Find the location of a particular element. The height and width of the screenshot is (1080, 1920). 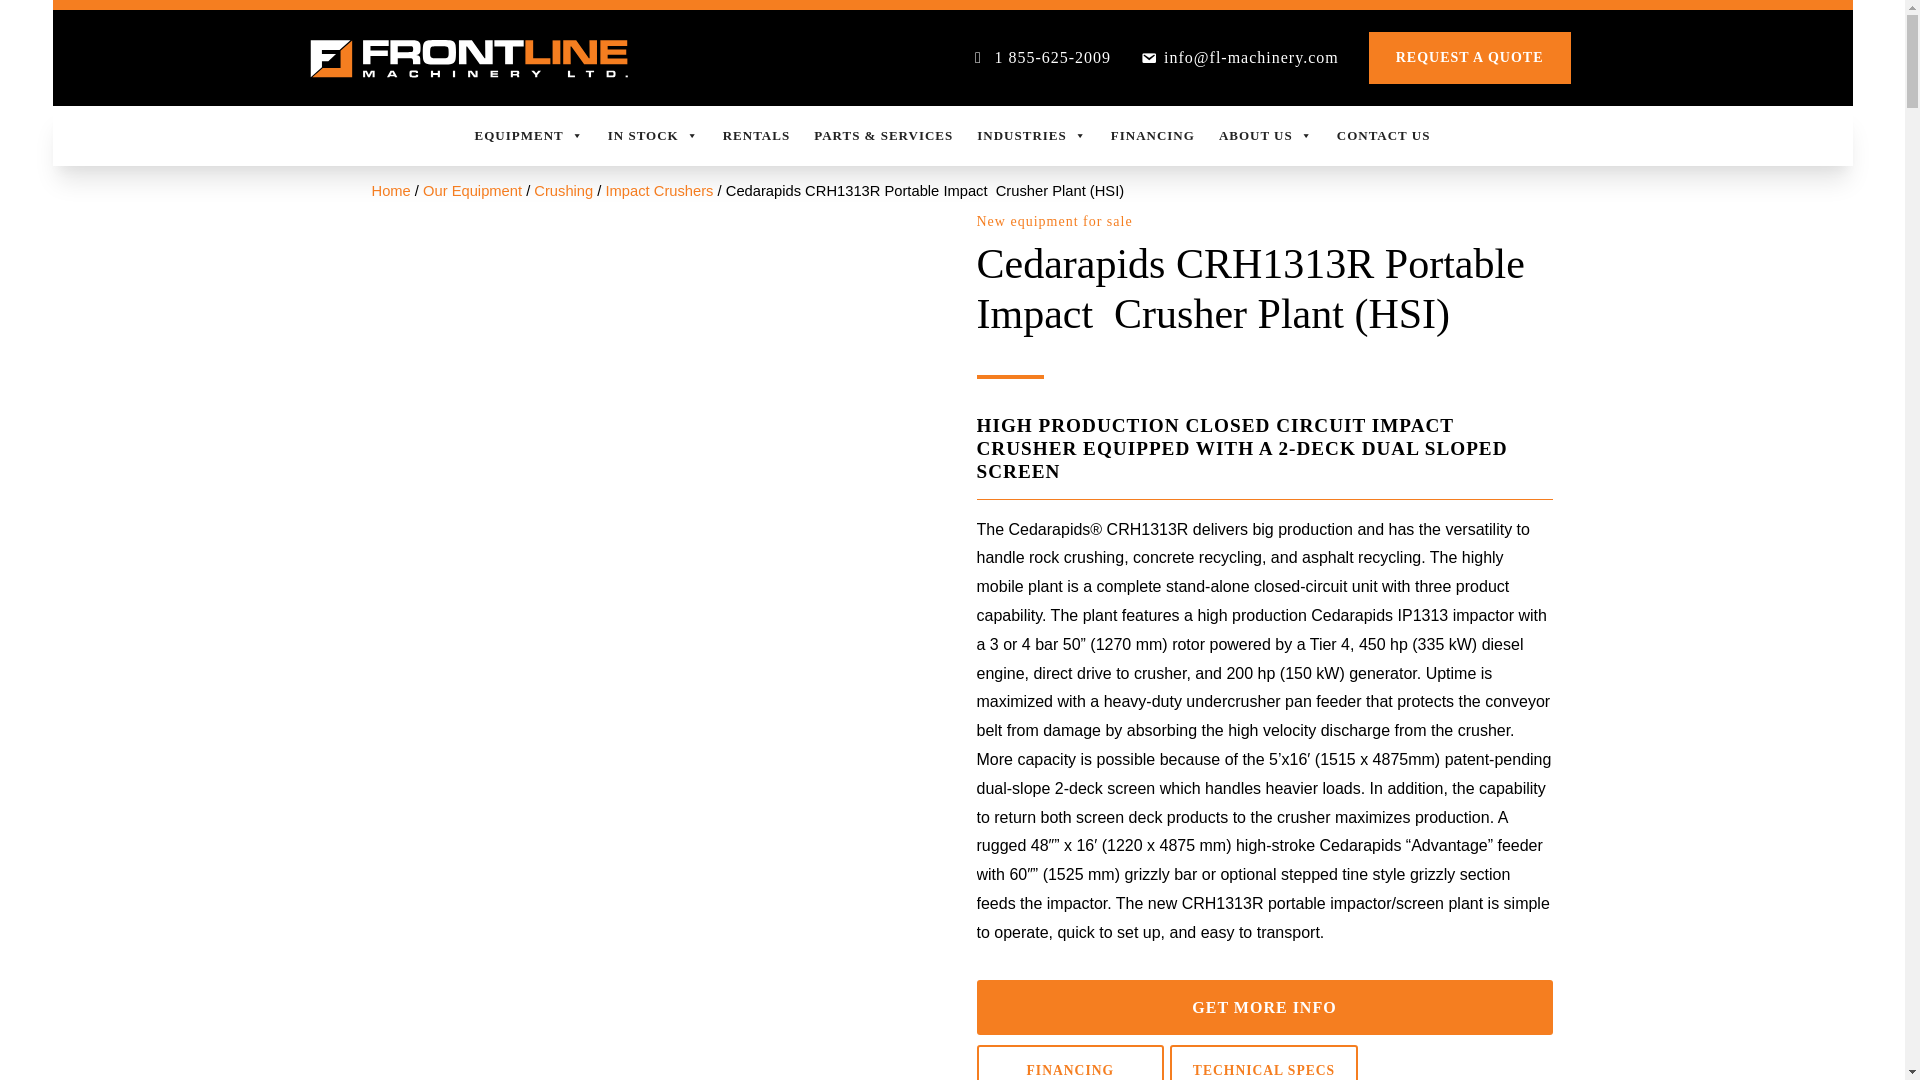

EQUIPMENT is located at coordinates (528, 136).